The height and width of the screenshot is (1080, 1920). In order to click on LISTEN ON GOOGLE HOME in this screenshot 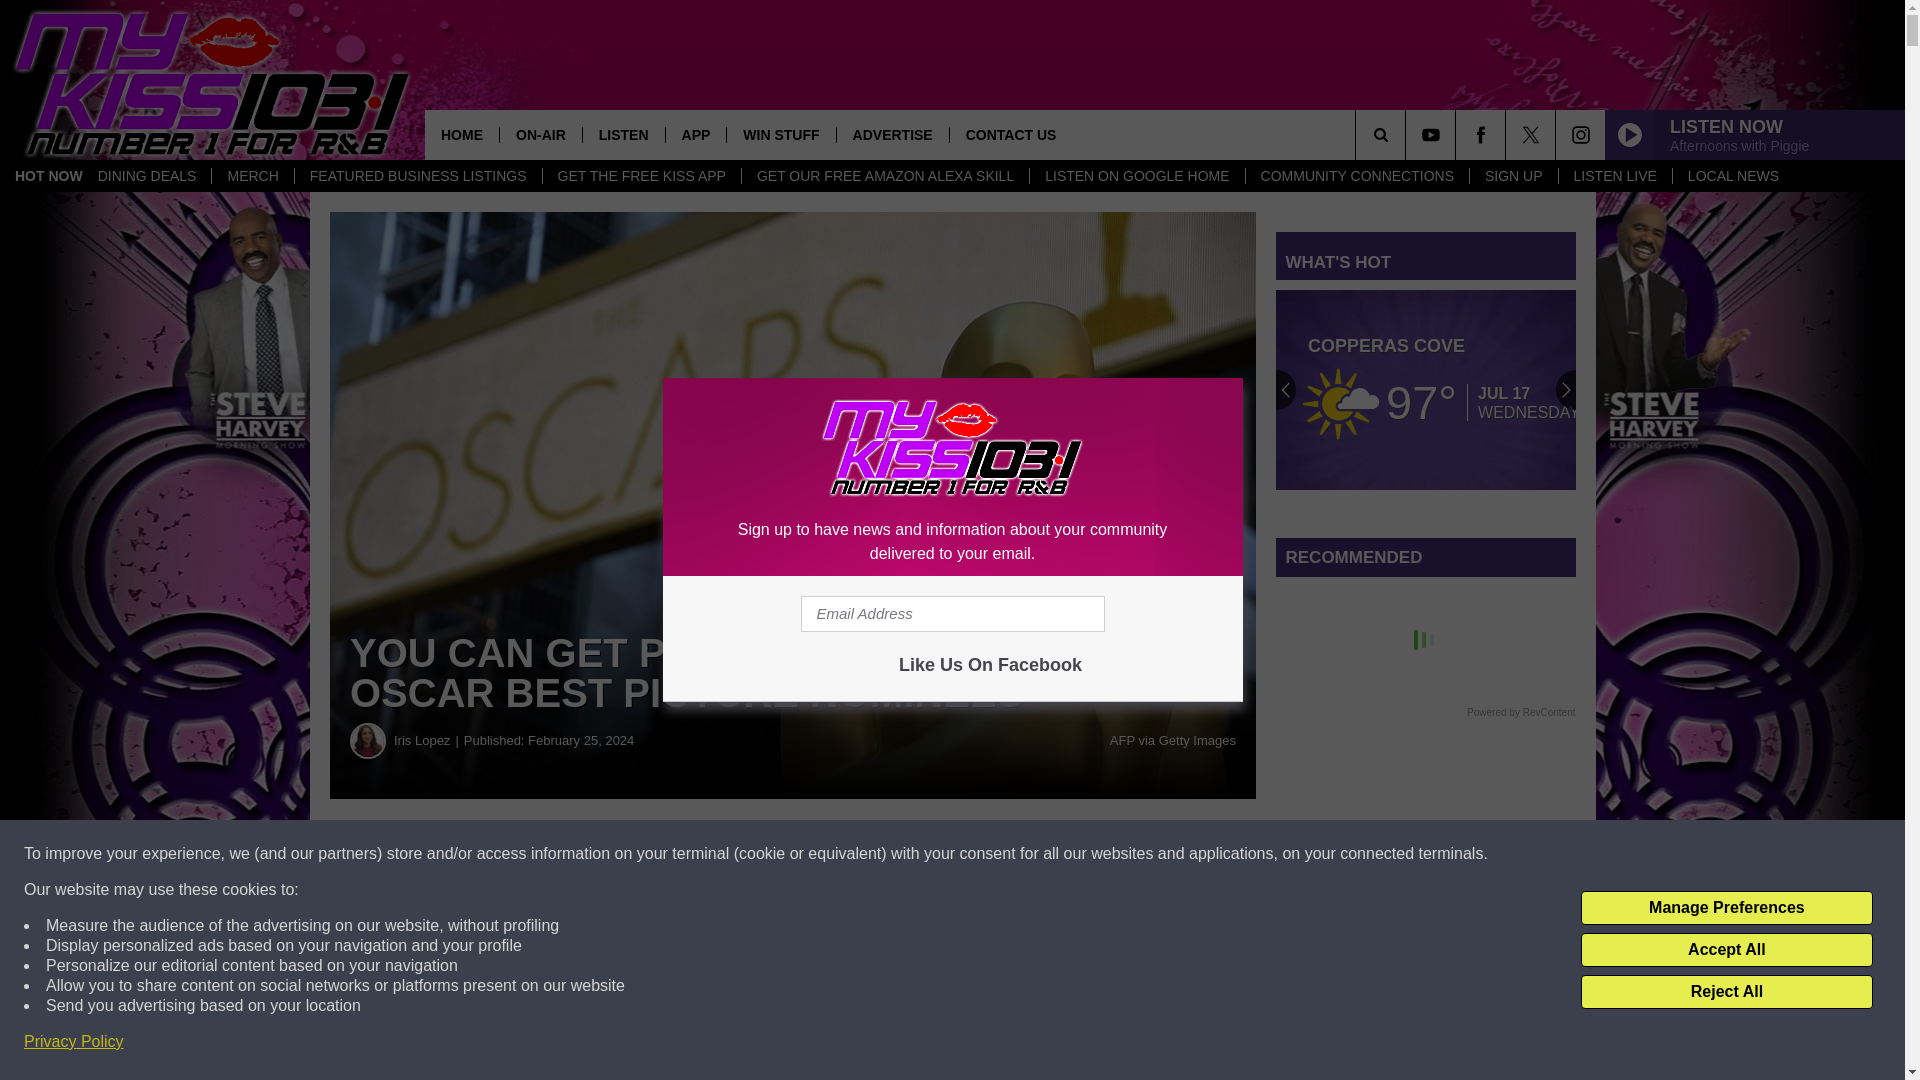, I will do `click(1136, 176)`.